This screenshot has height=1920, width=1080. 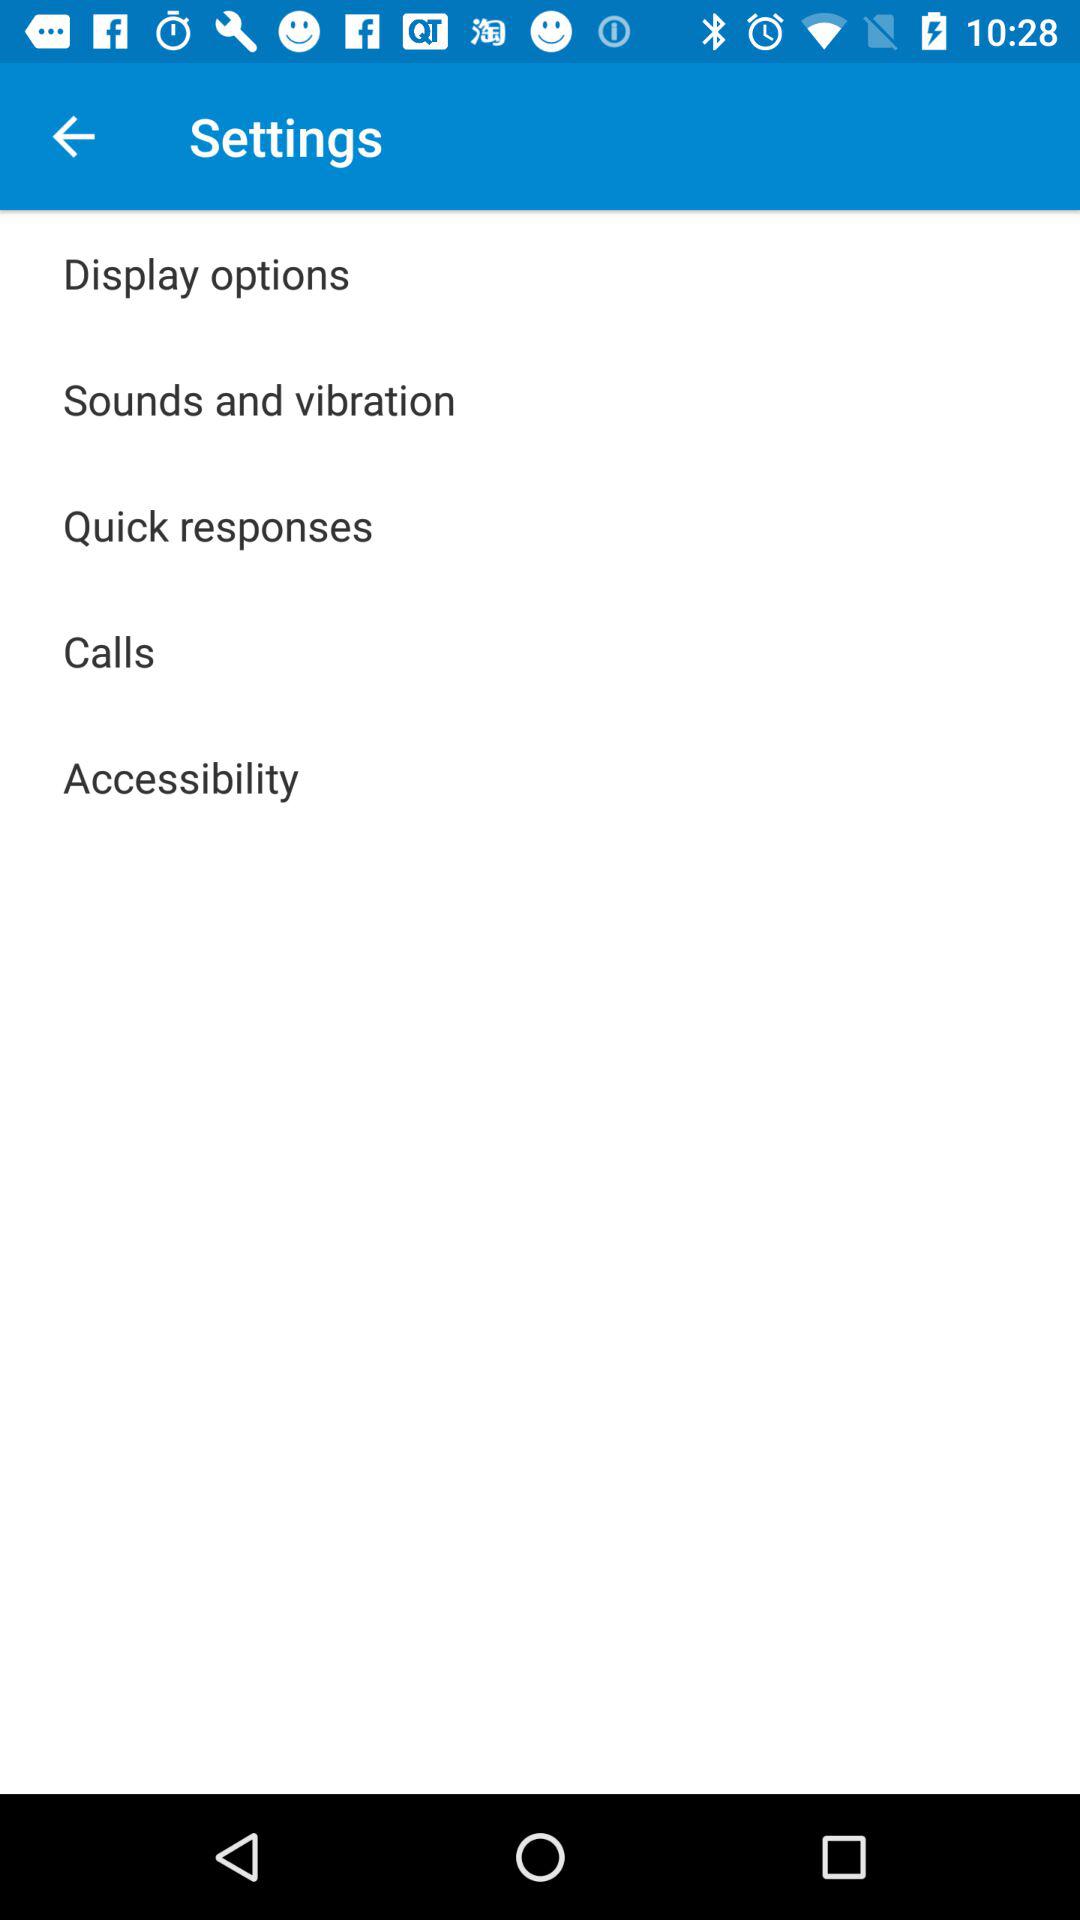 I want to click on press the app below the sounds and vibration app, so click(x=218, y=524).